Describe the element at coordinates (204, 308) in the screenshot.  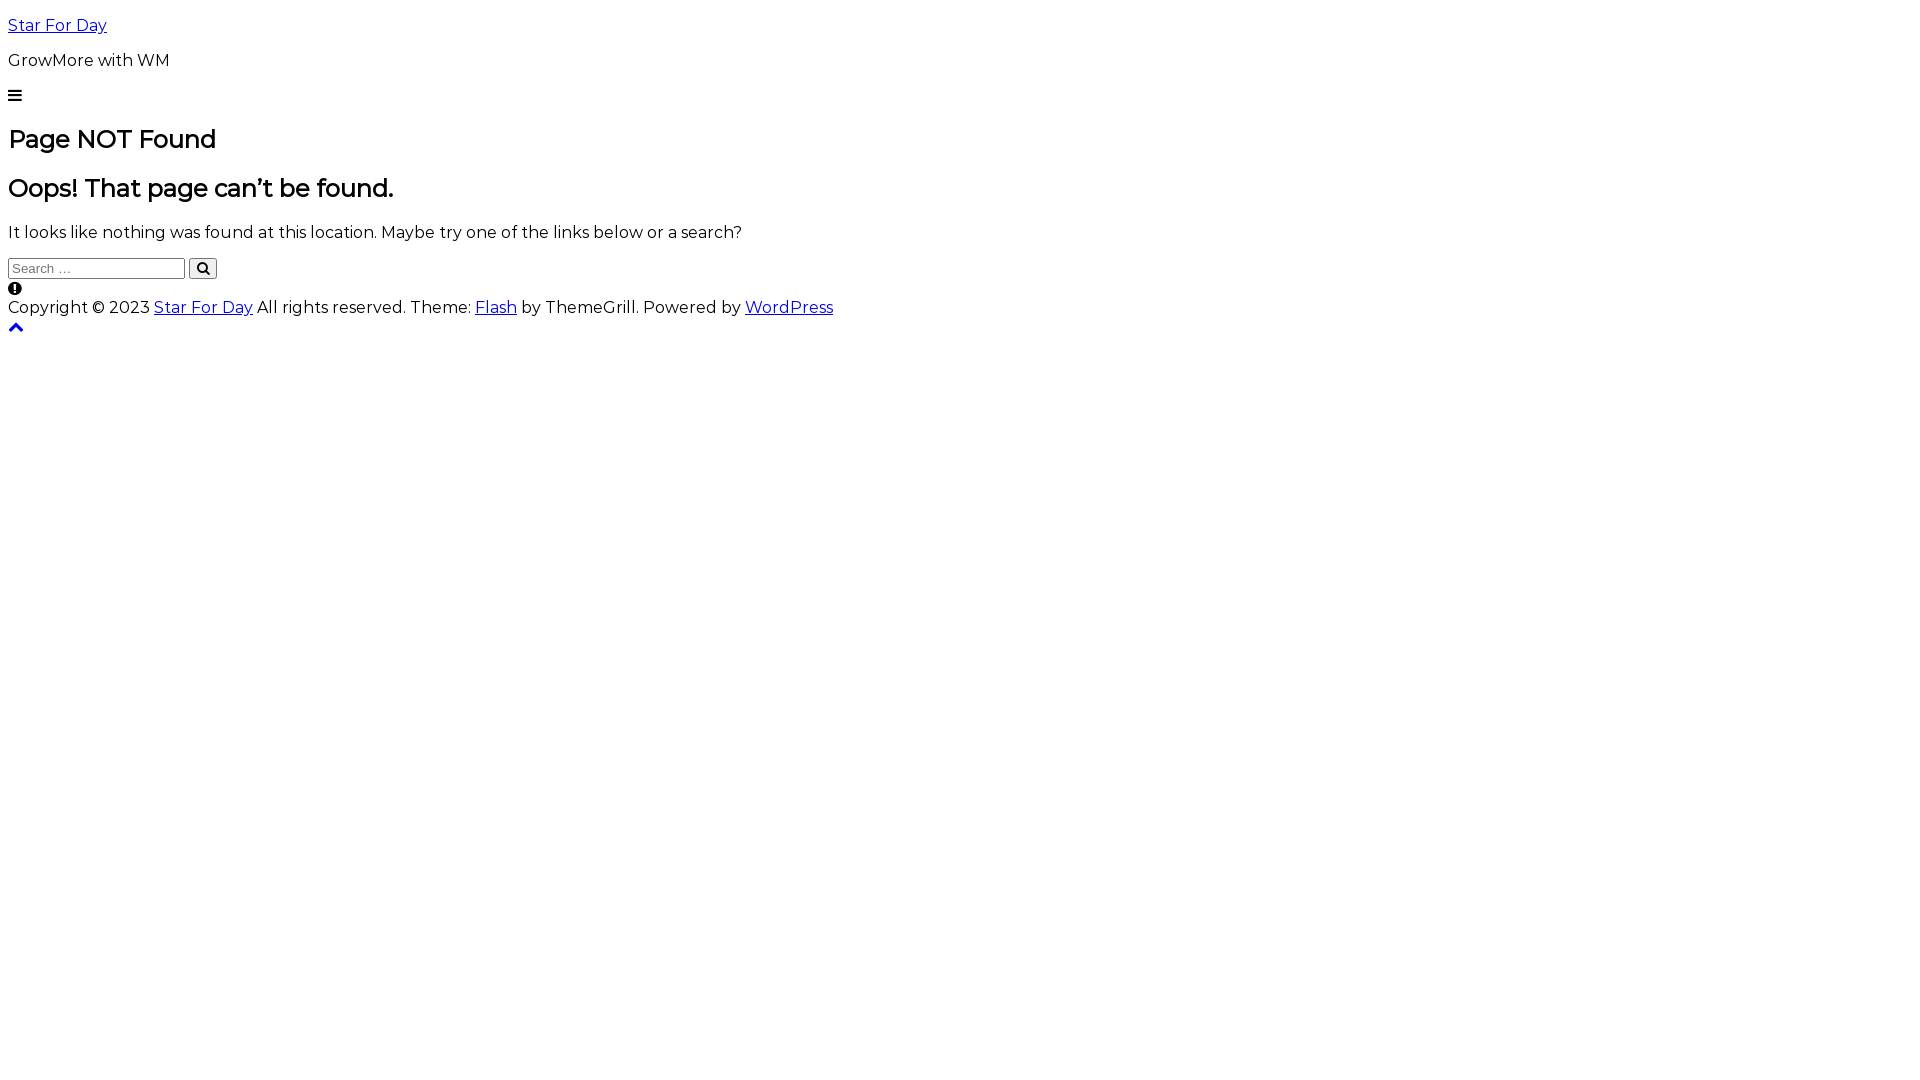
I see `Star For Day` at that location.